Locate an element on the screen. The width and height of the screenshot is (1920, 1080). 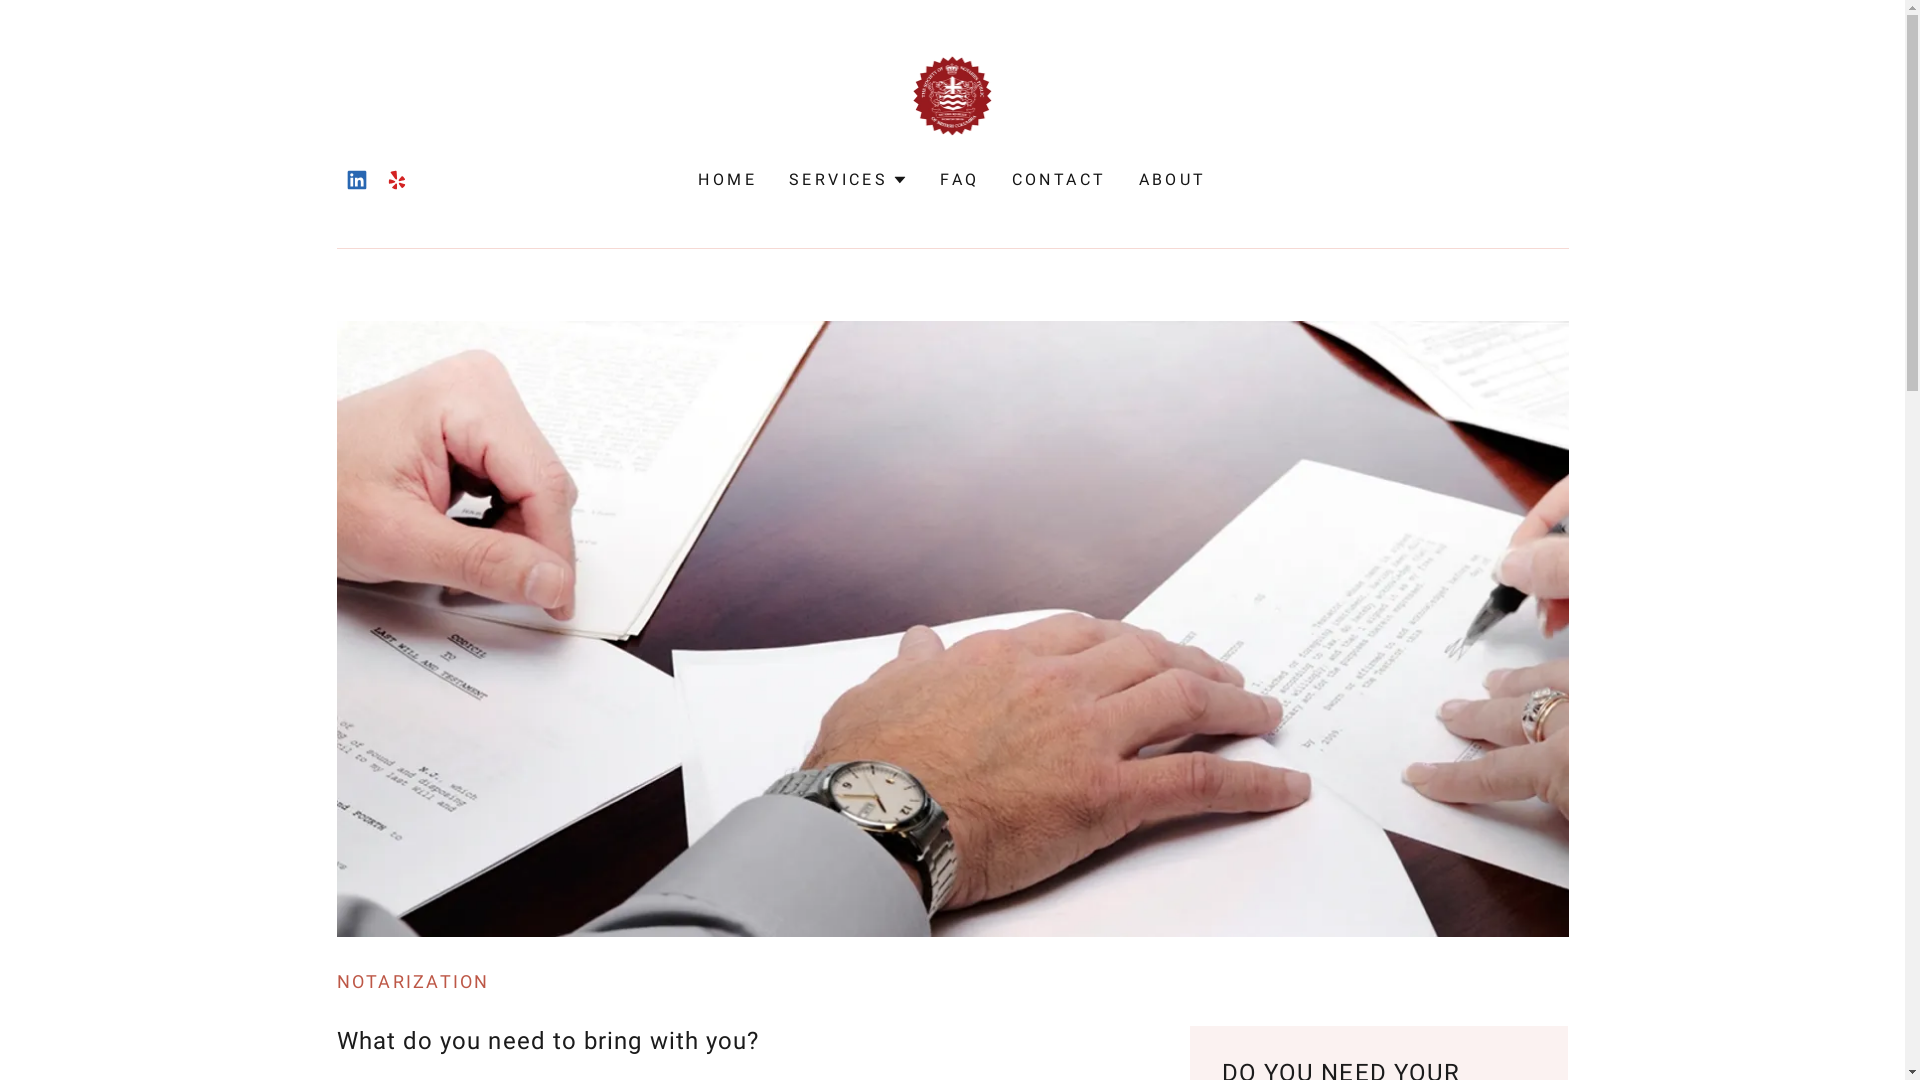
Armita Mossalanejad Notary Public is located at coordinates (953, 94).